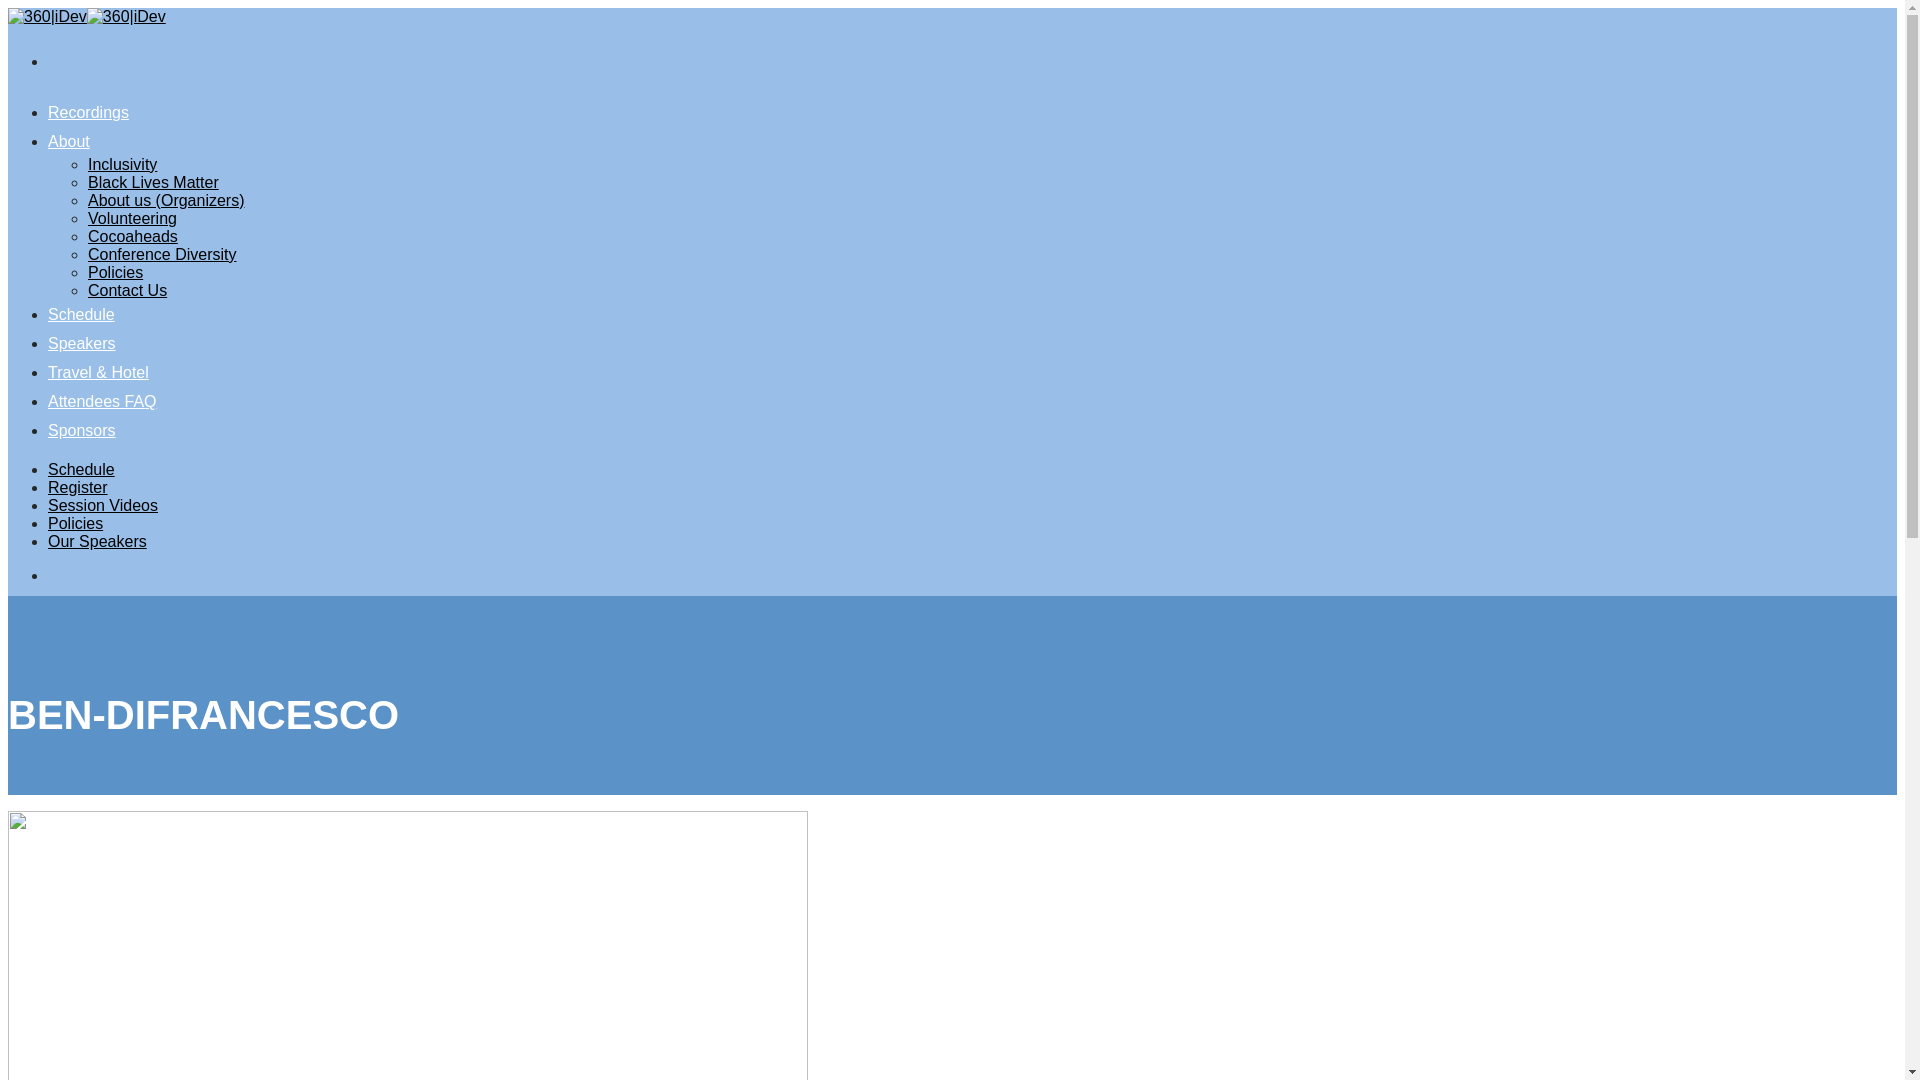  Describe the element at coordinates (98, 542) in the screenshot. I see `Our Speakers` at that location.